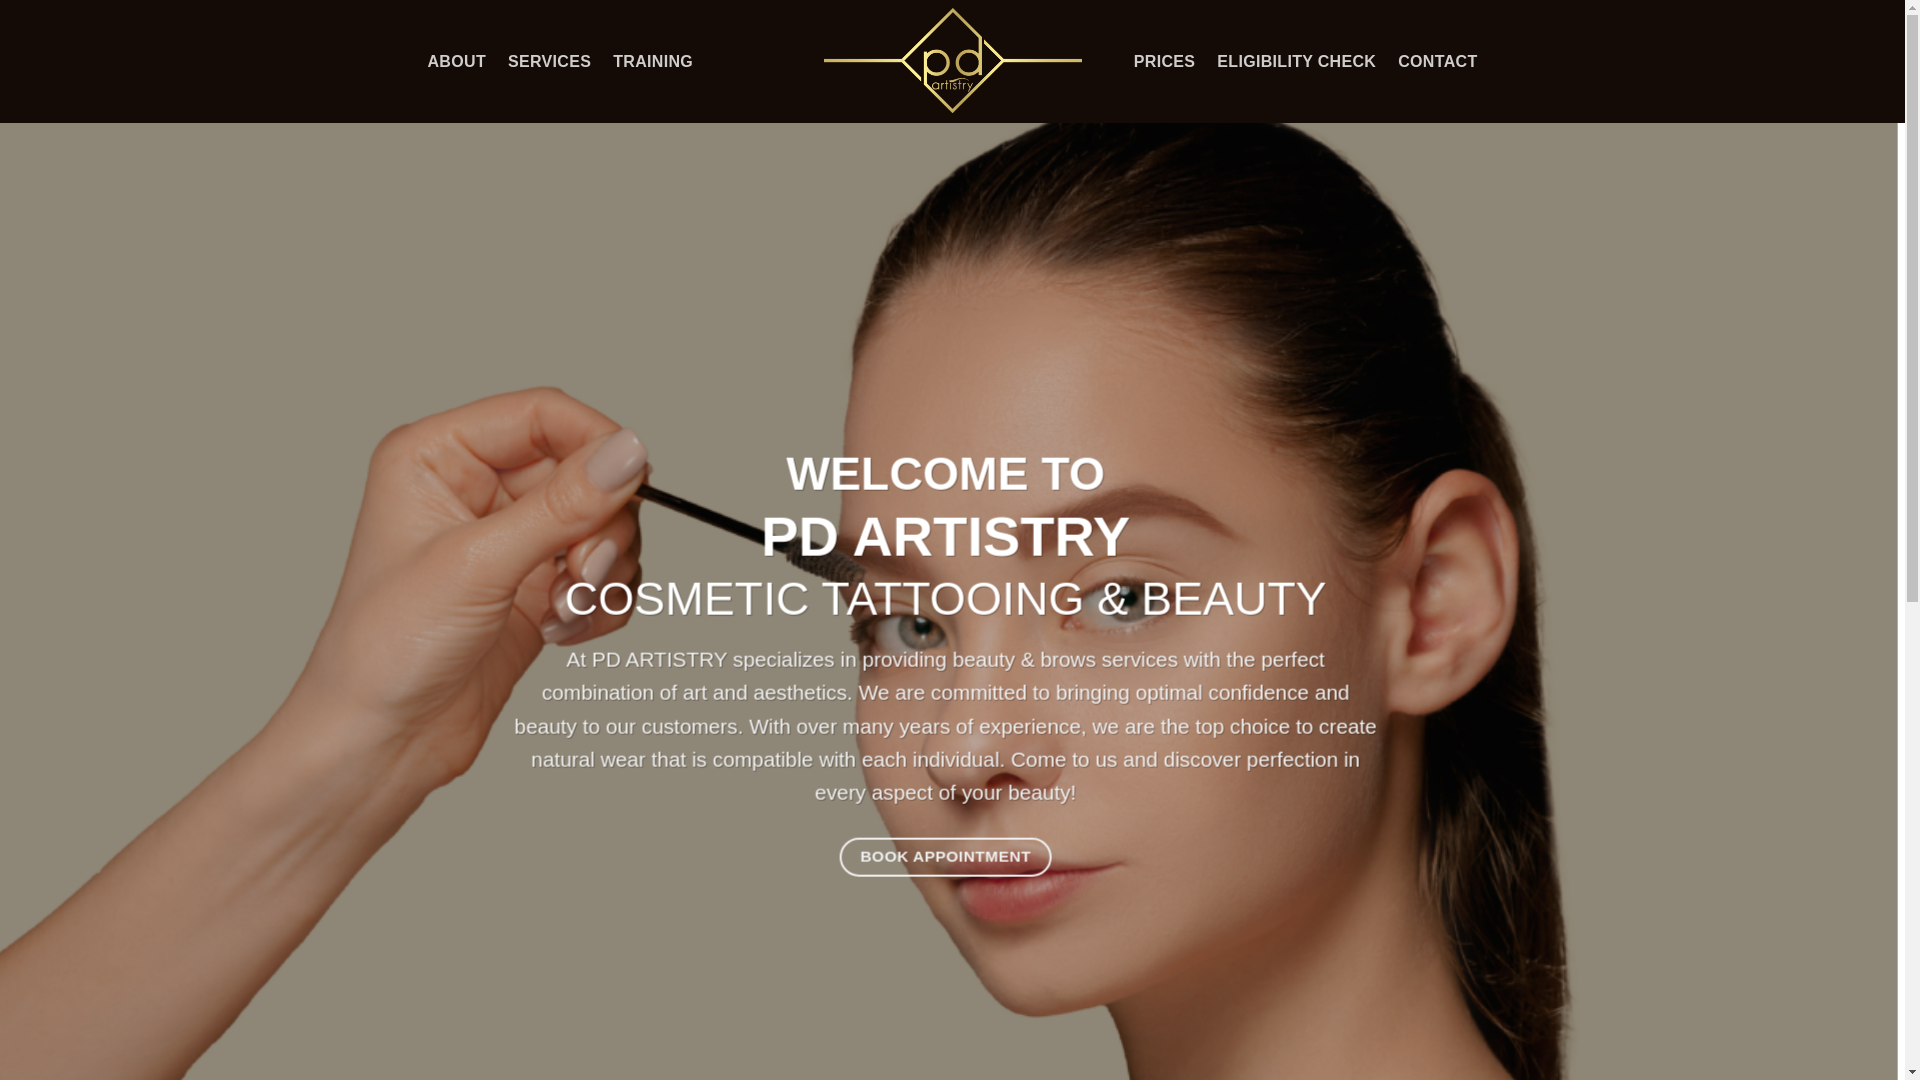 This screenshot has height=1080, width=1920. What do you see at coordinates (653, 62) in the screenshot?
I see `TRAINING` at bounding box center [653, 62].